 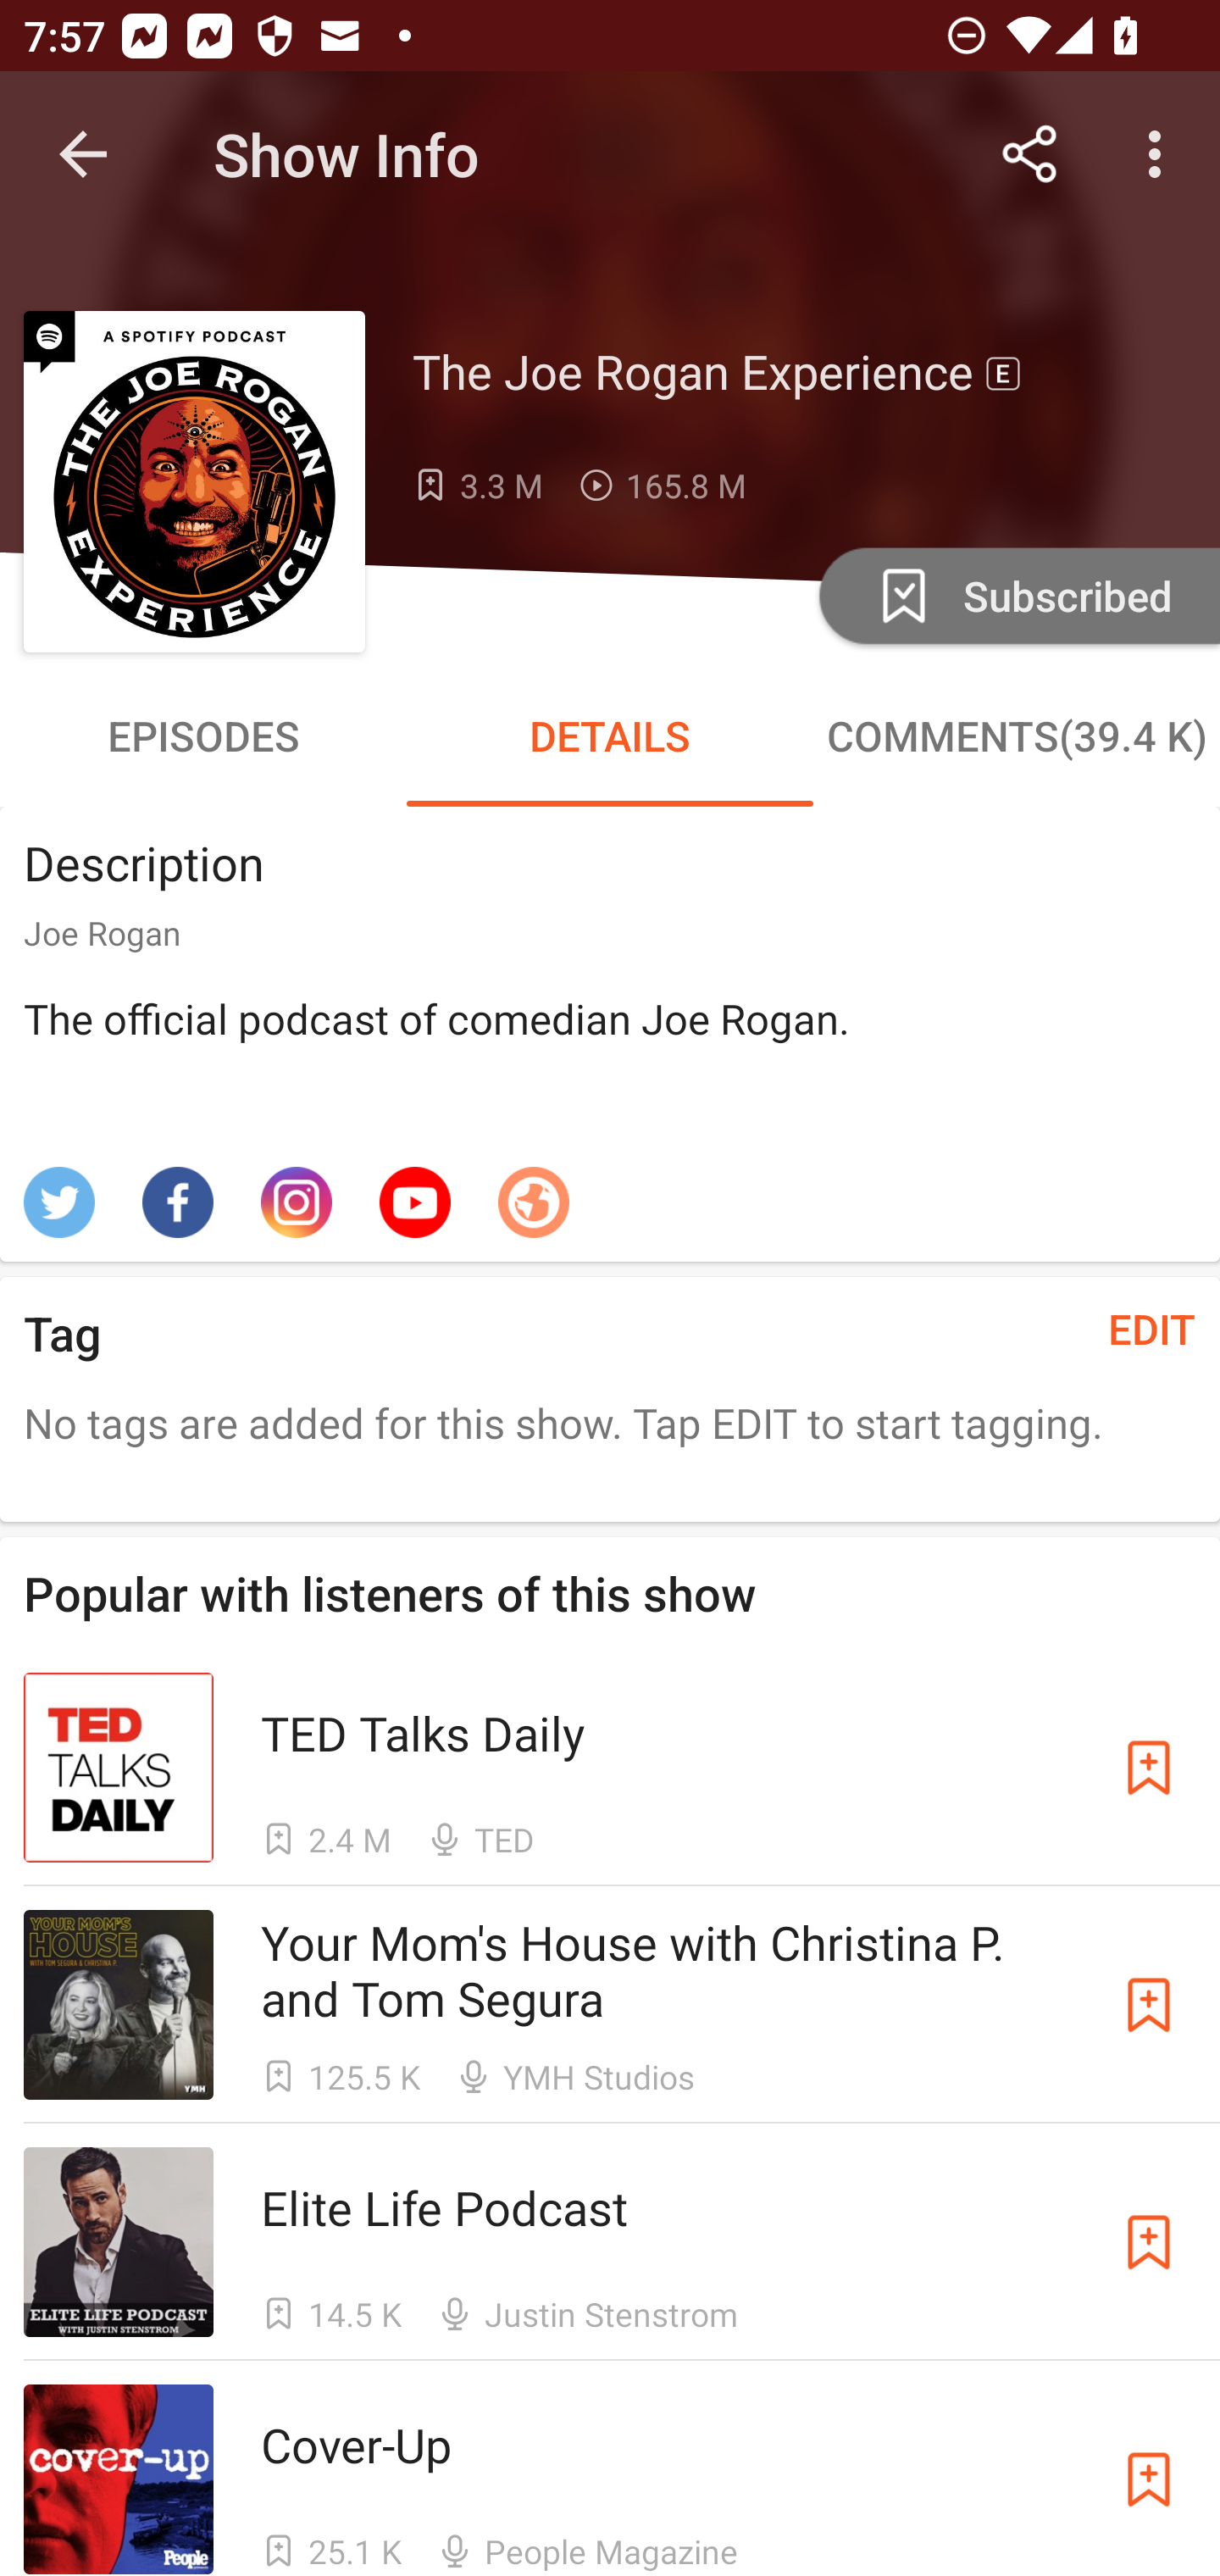 What do you see at coordinates (1017, 736) in the screenshot?
I see `COMMENTS(39.4 K)` at bounding box center [1017, 736].